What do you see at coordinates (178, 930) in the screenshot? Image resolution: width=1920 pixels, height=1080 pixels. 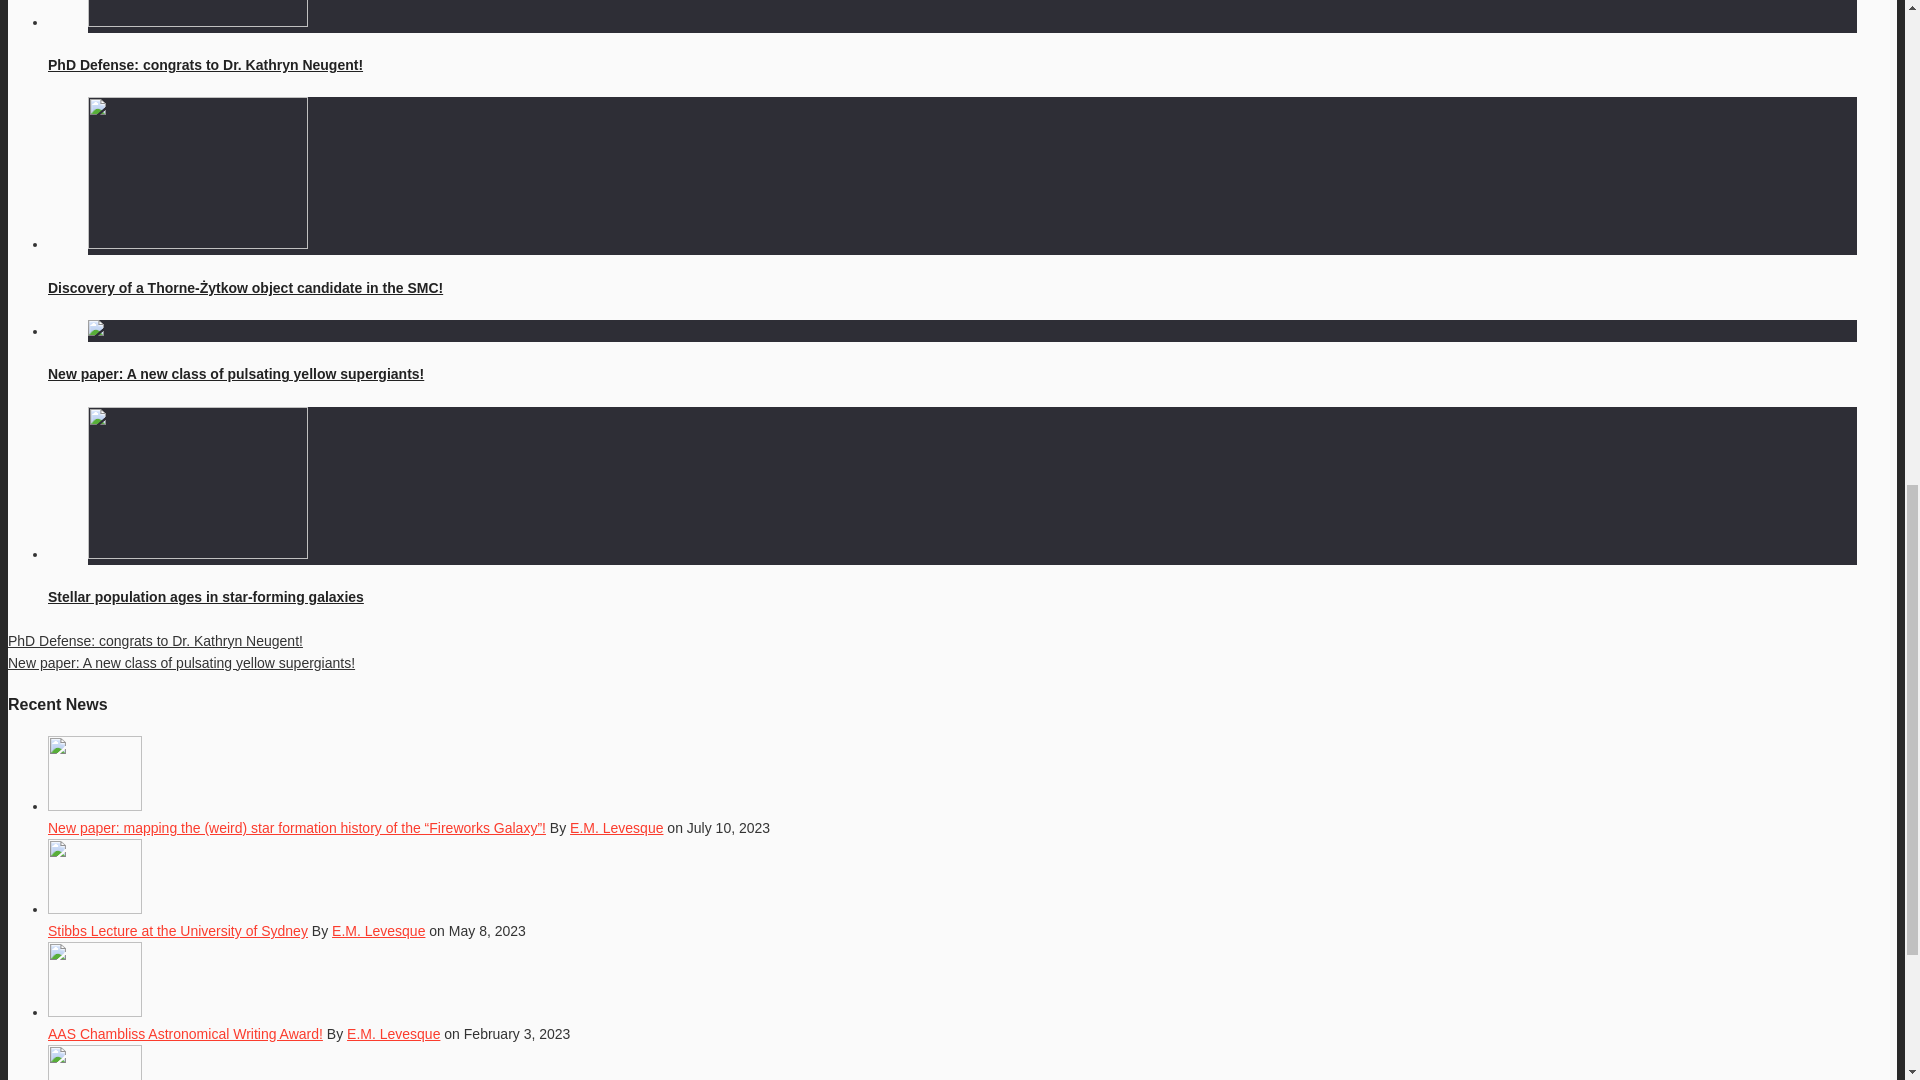 I see `Stibbs Lecture at the University of Sydney` at bounding box center [178, 930].